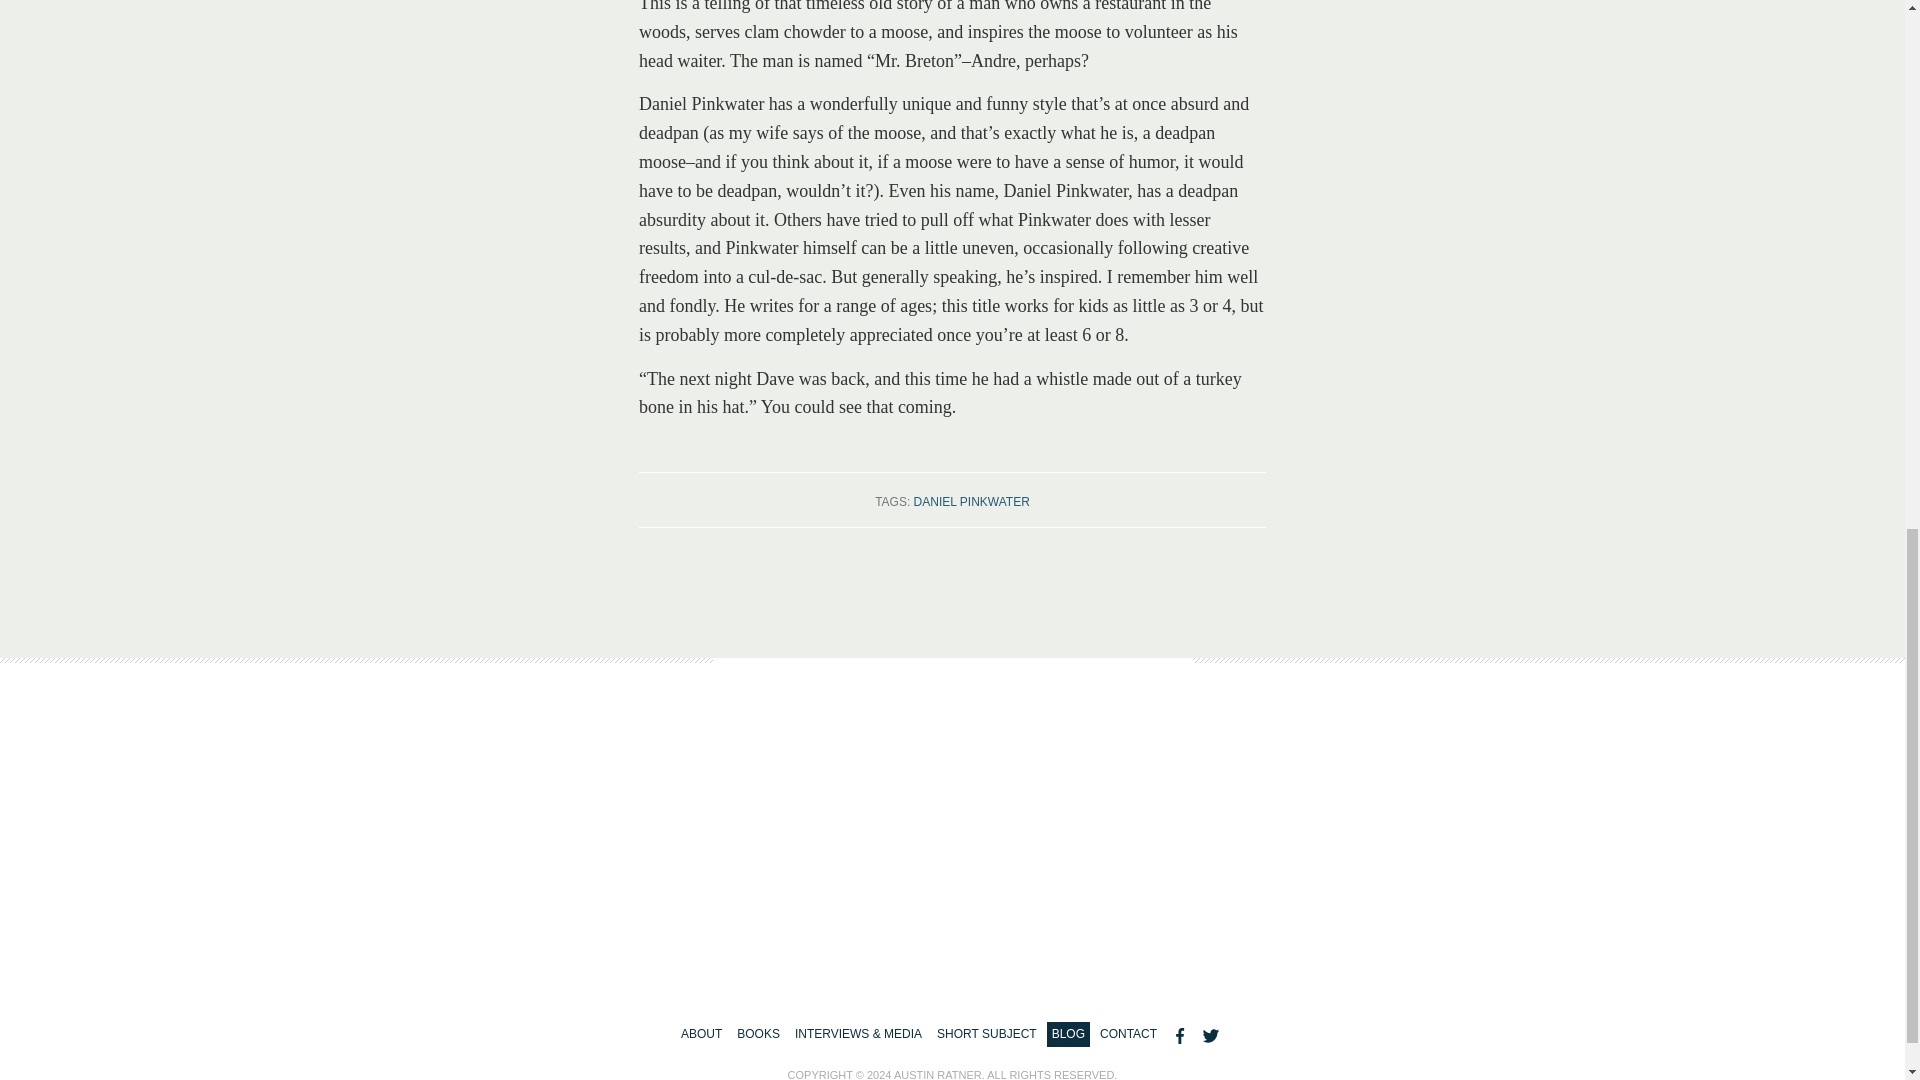 Image resolution: width=1920 pixels, height=1080 pixels. I want to click on CONTACT, so click(1128, 1034).